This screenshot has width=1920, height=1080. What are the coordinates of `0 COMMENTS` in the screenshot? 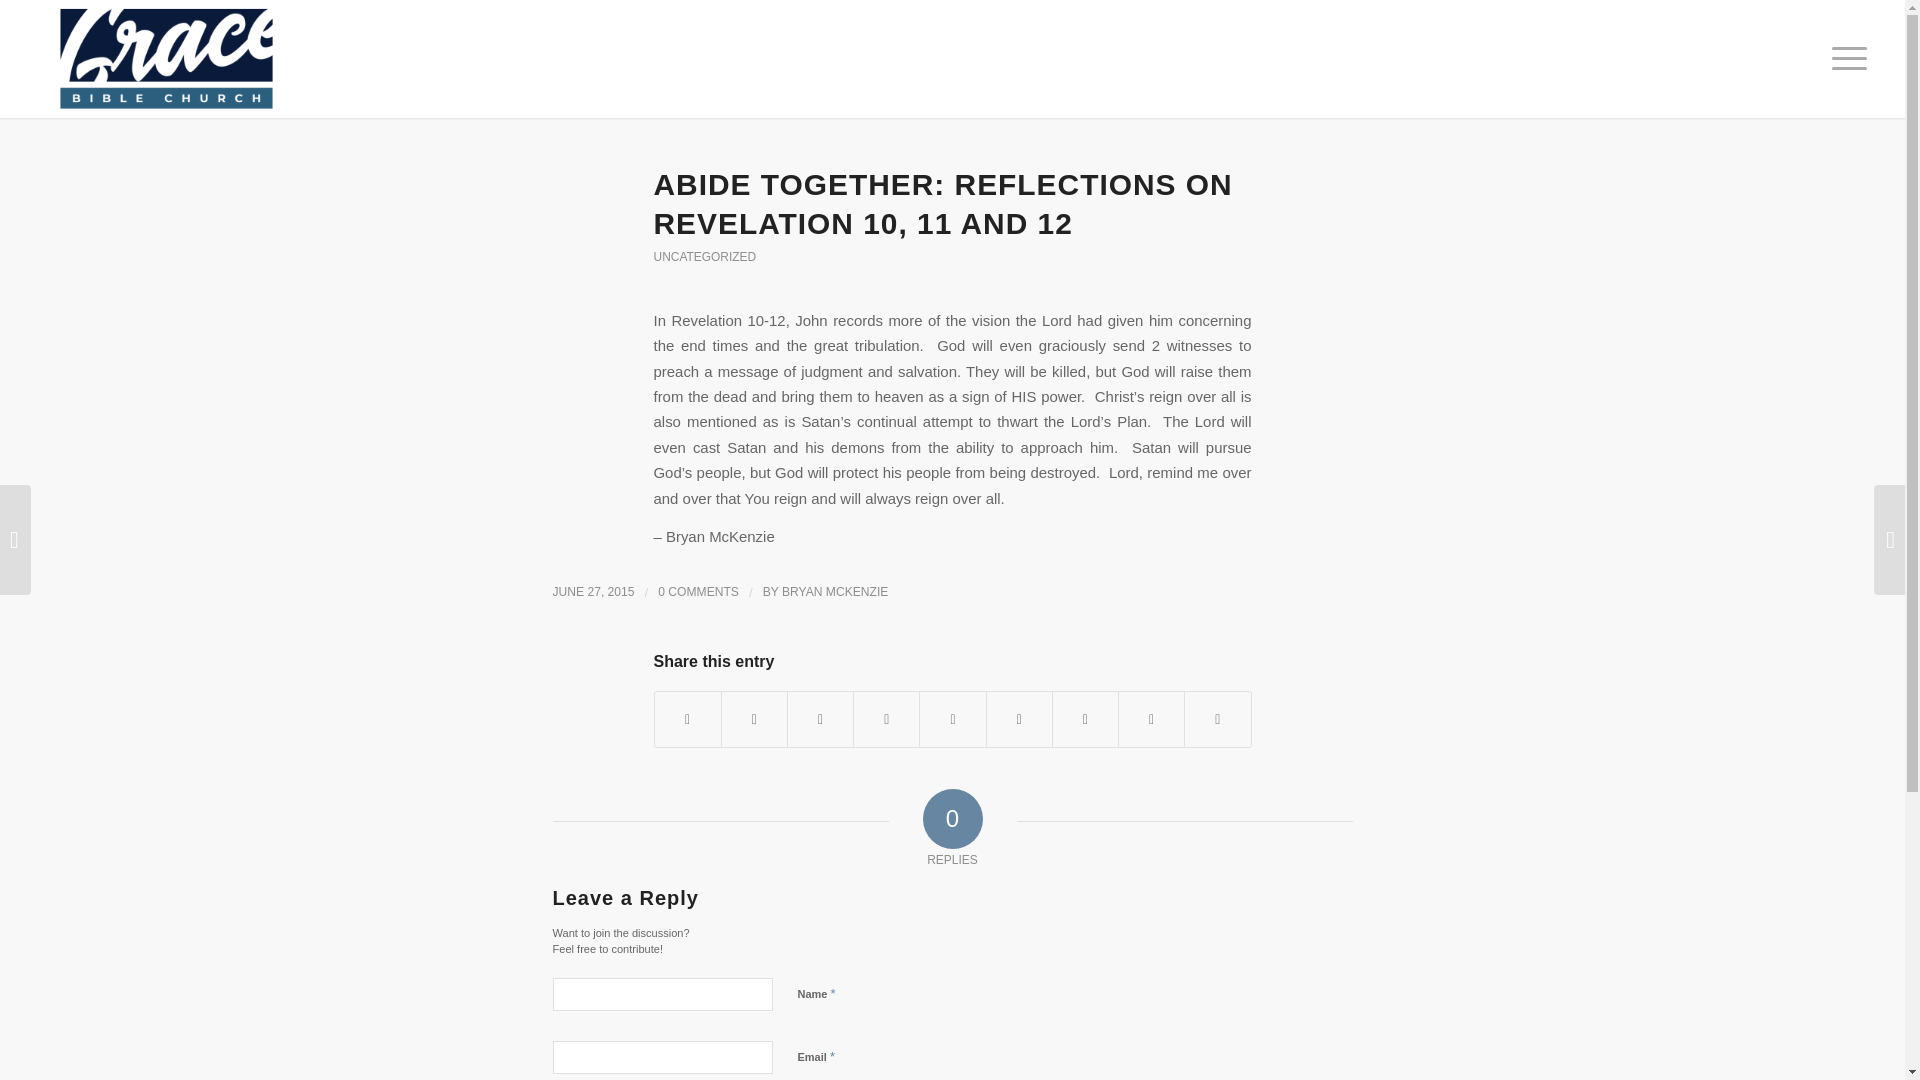 It's located at (698, 592).